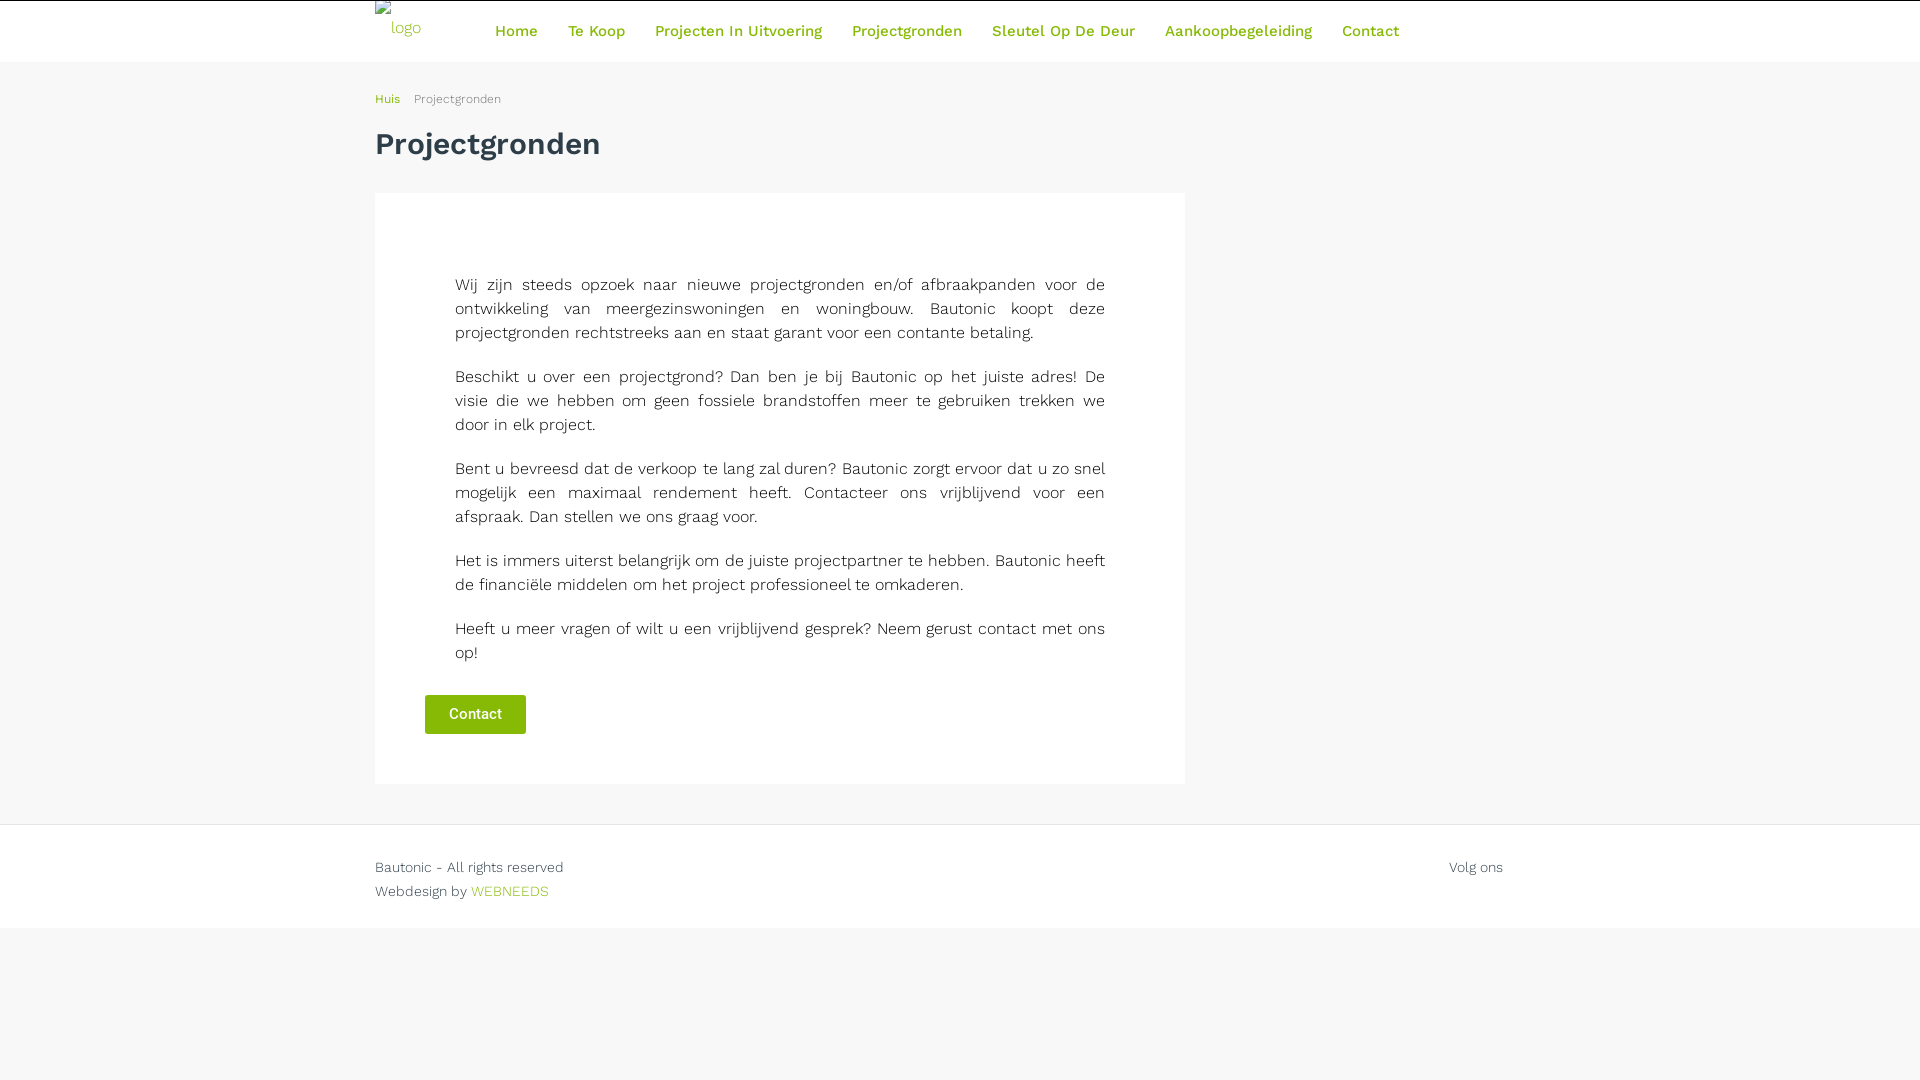 This screenshot has width=1920, height=1080. Describe the element at coordinates (596, 31) in the screenshot. I see `Te Koop` at that location.